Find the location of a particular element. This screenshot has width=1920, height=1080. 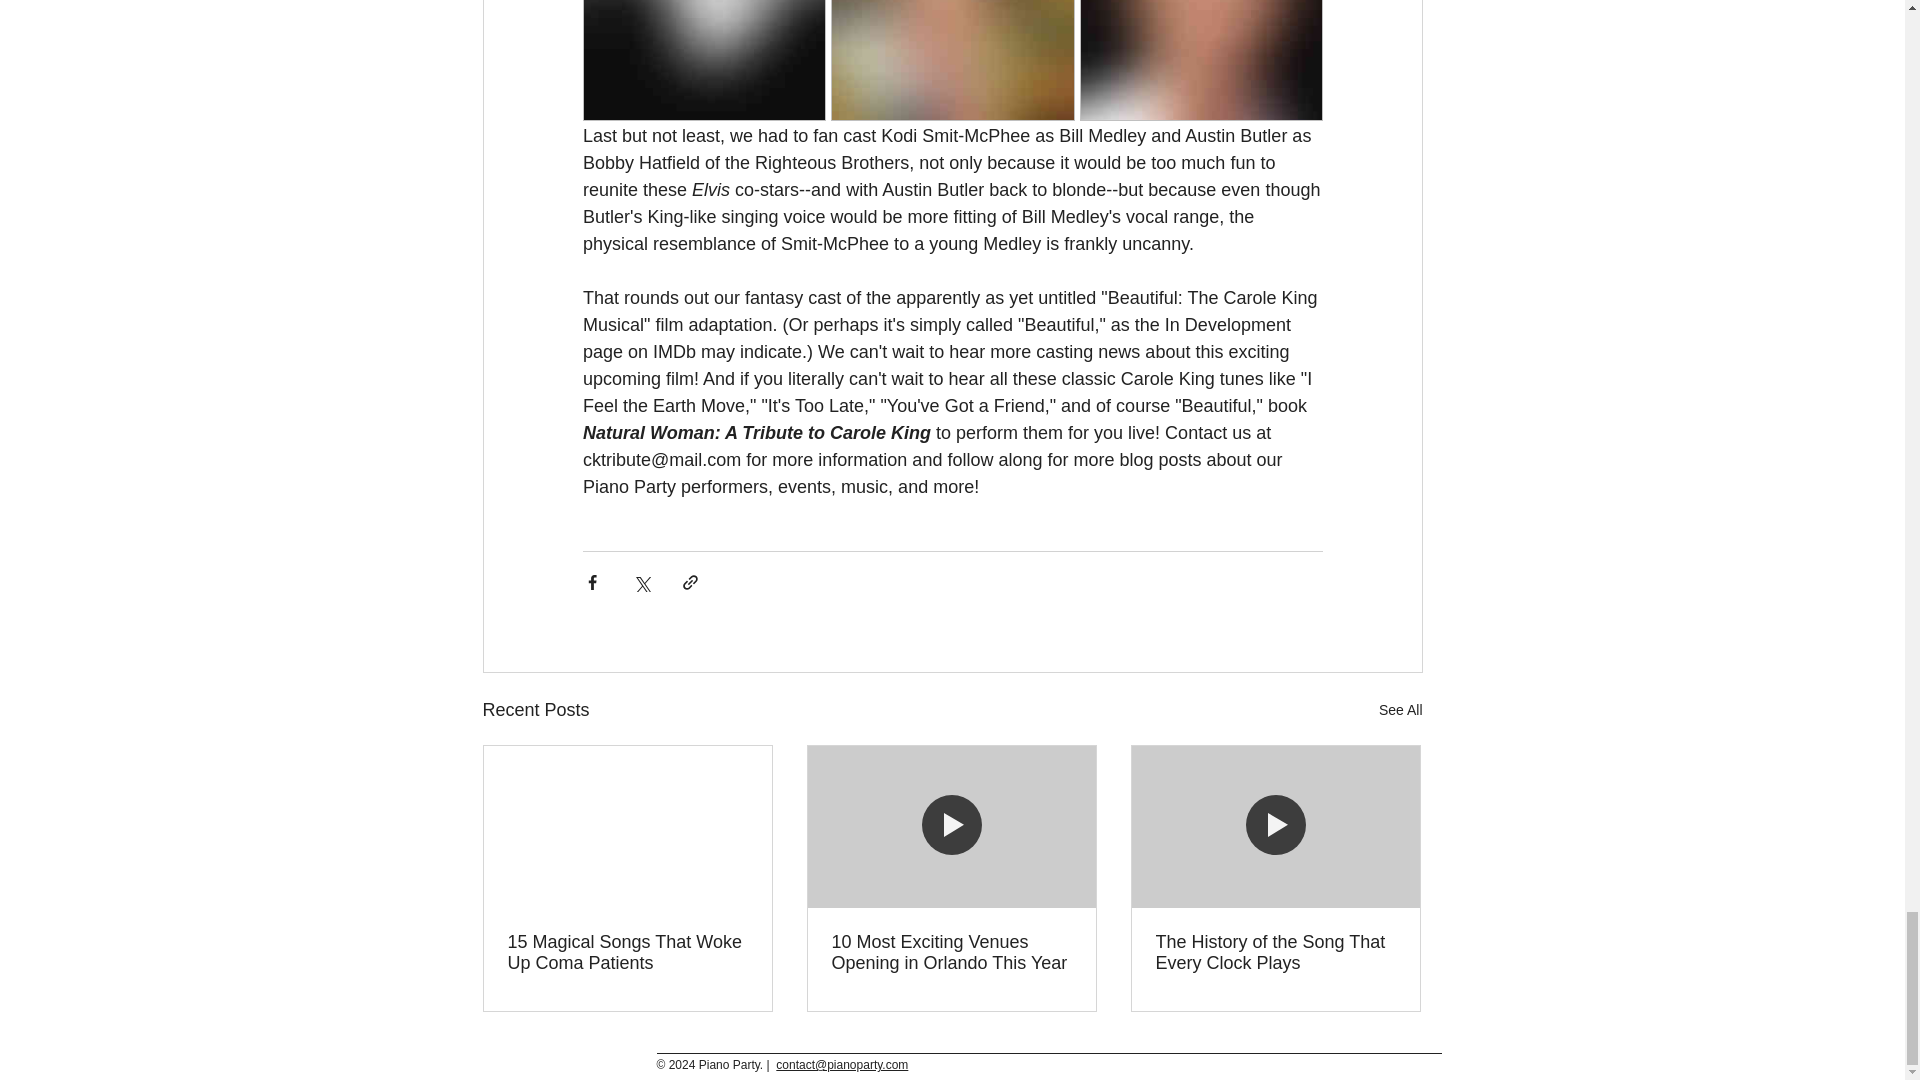

See All is located at coordinates (1400, 710).